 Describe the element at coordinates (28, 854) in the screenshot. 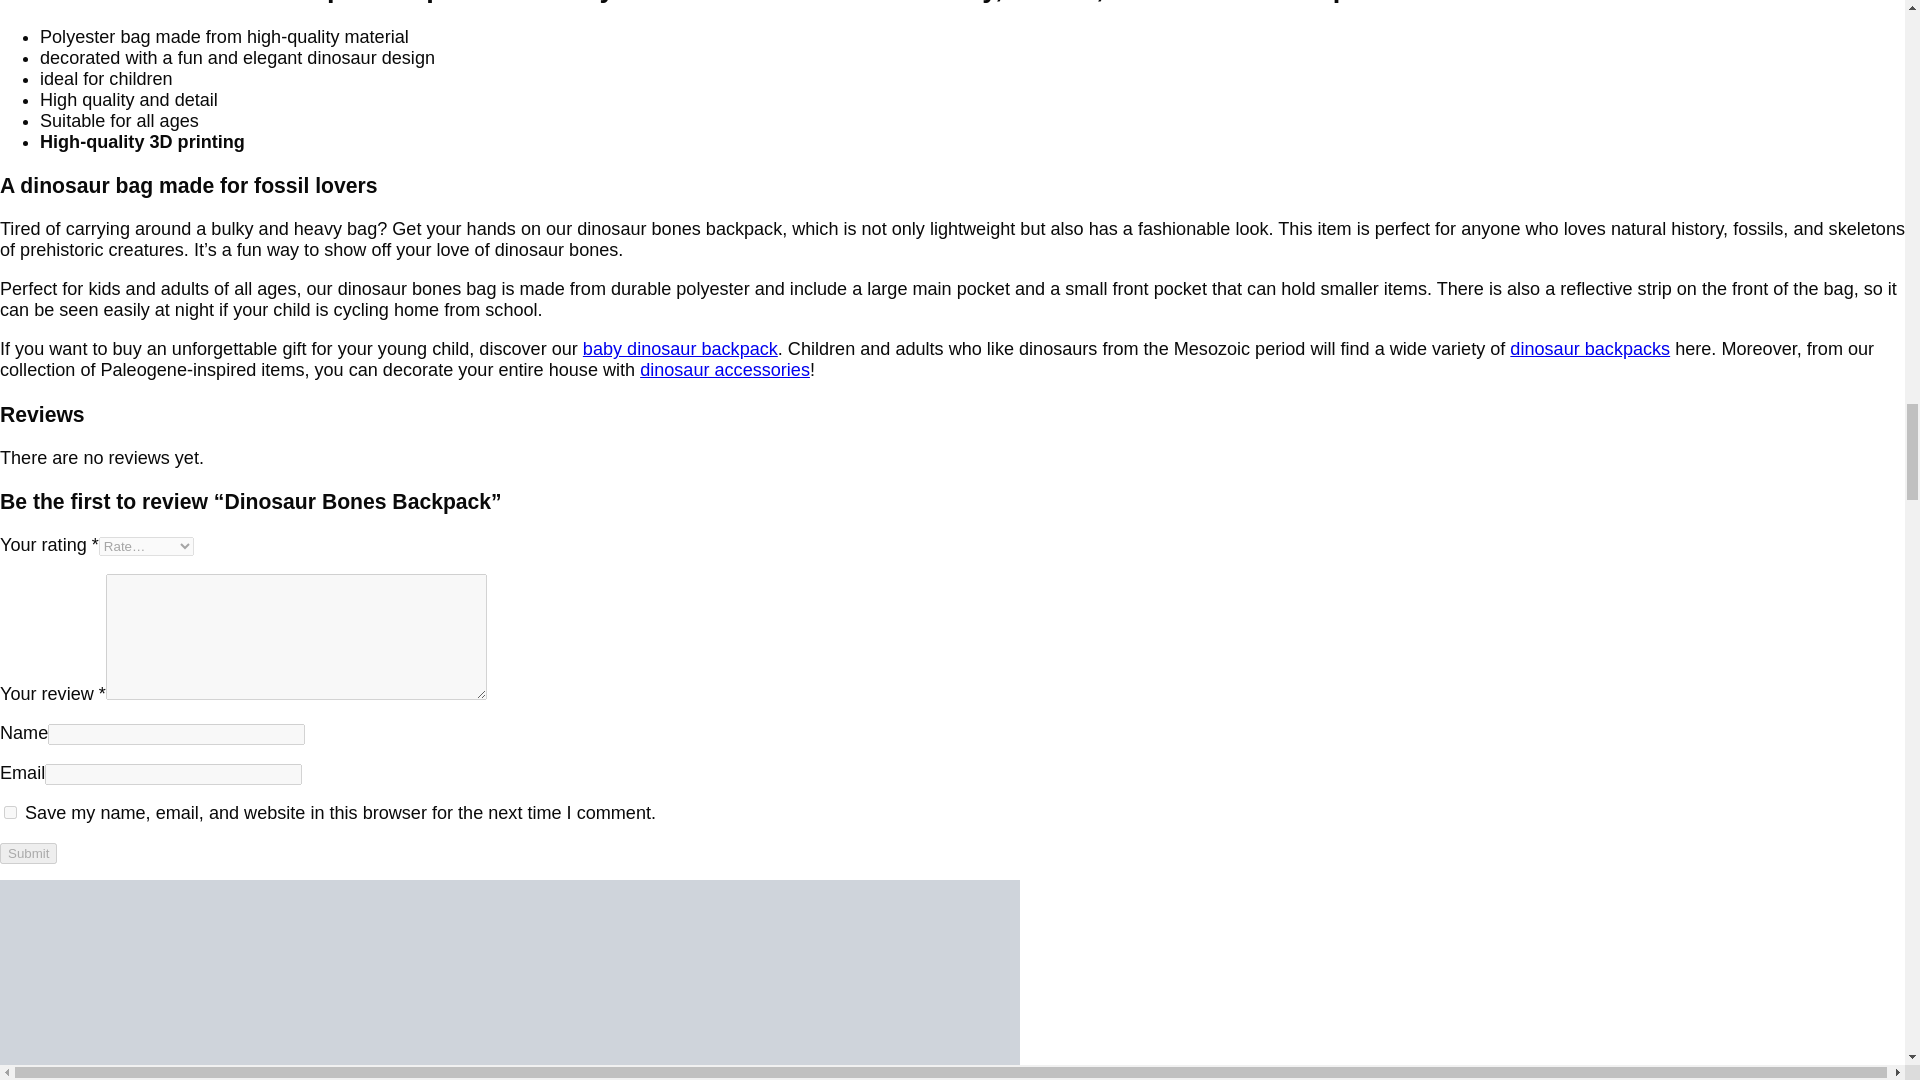

I see `Submit` at that location.